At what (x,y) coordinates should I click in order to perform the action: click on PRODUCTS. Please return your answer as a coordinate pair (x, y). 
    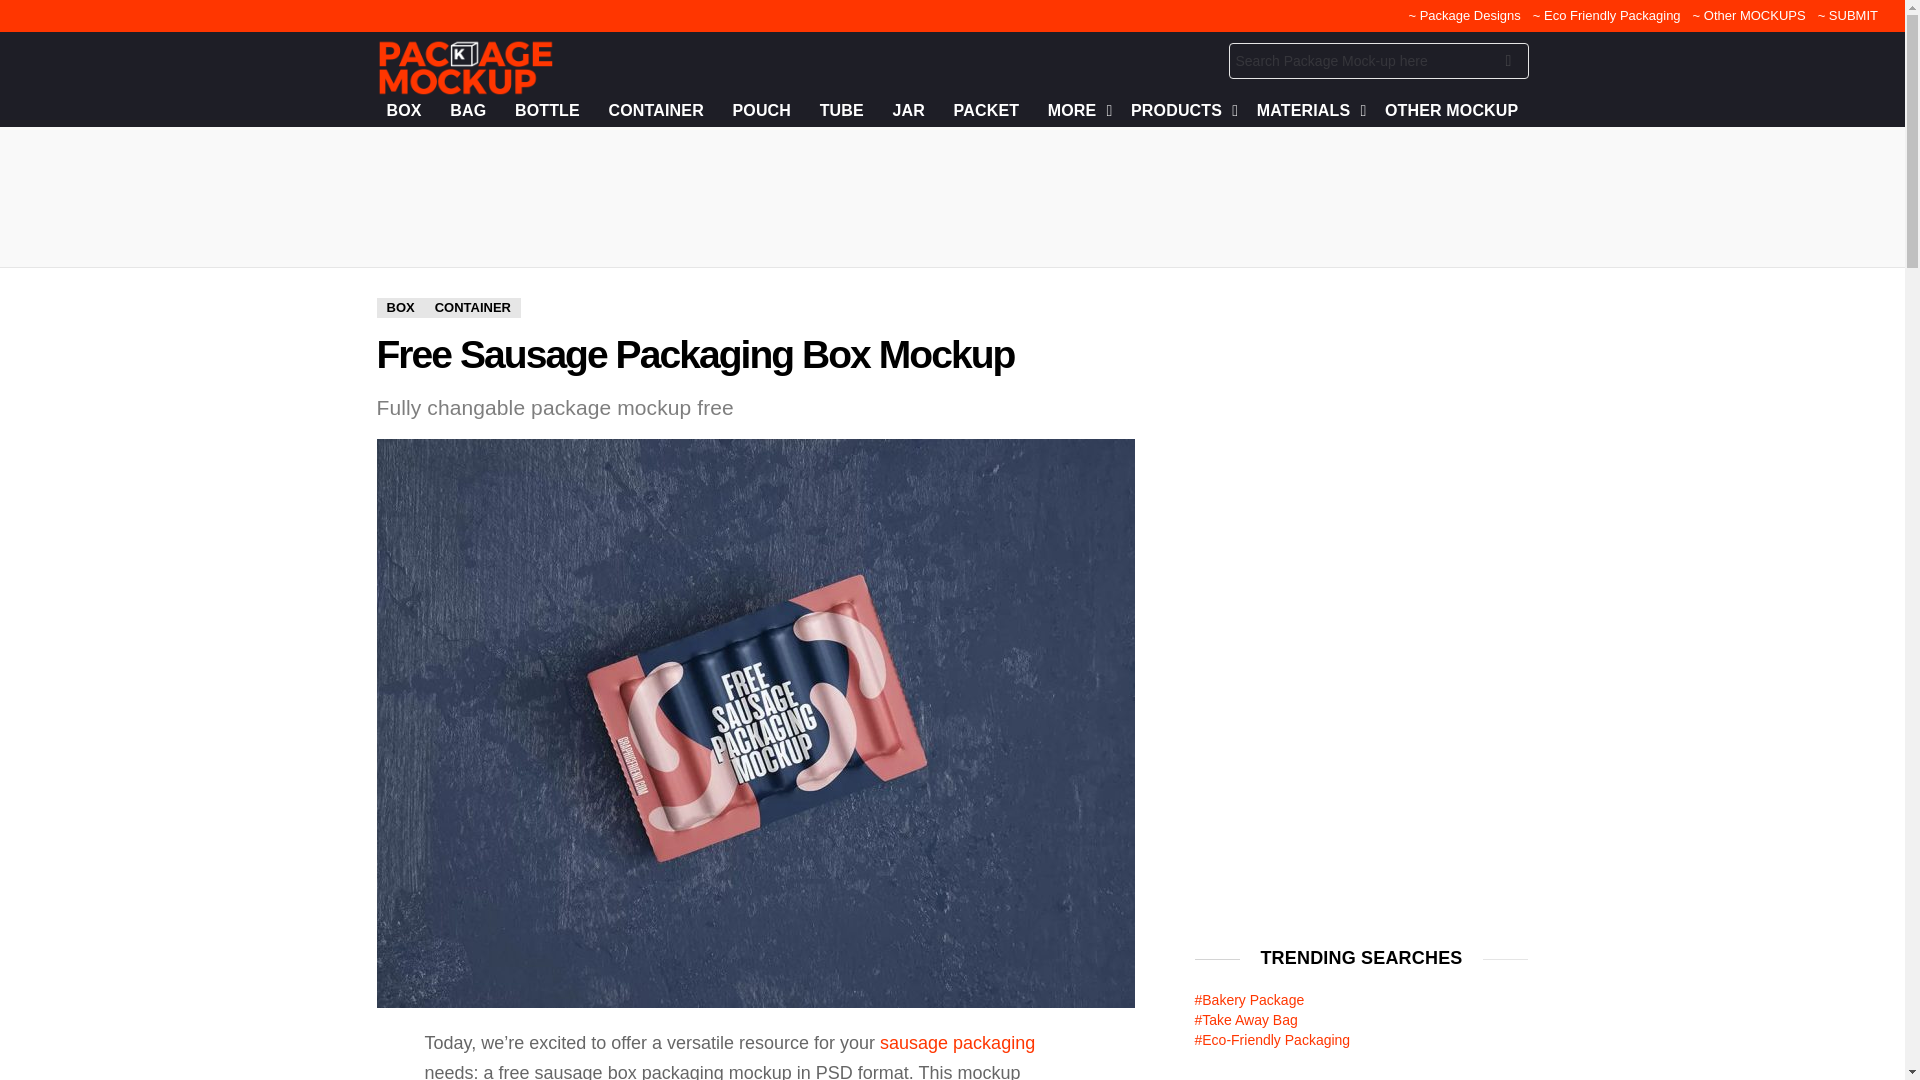
    Looking at the image, I should click on (1180, 111).